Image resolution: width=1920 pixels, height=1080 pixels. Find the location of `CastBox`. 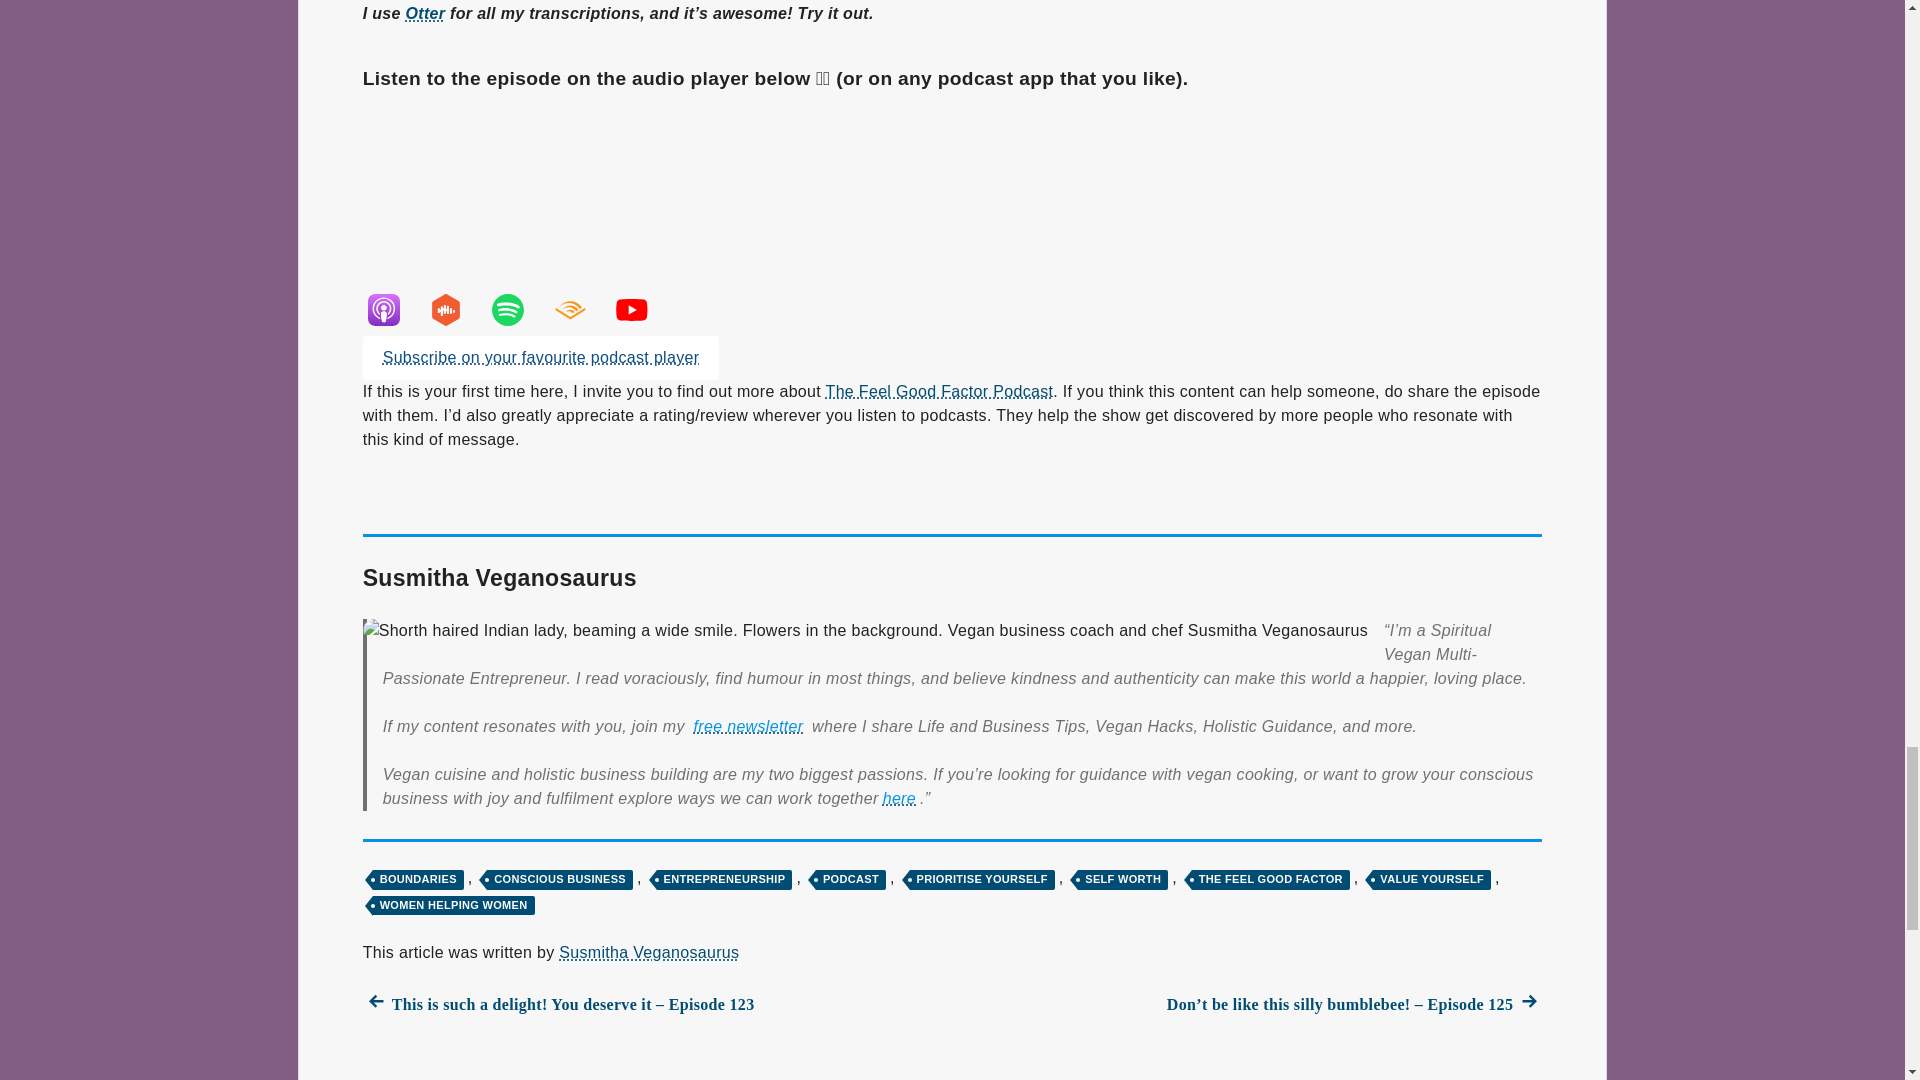

CastBox is located at coordinates (456, 310).